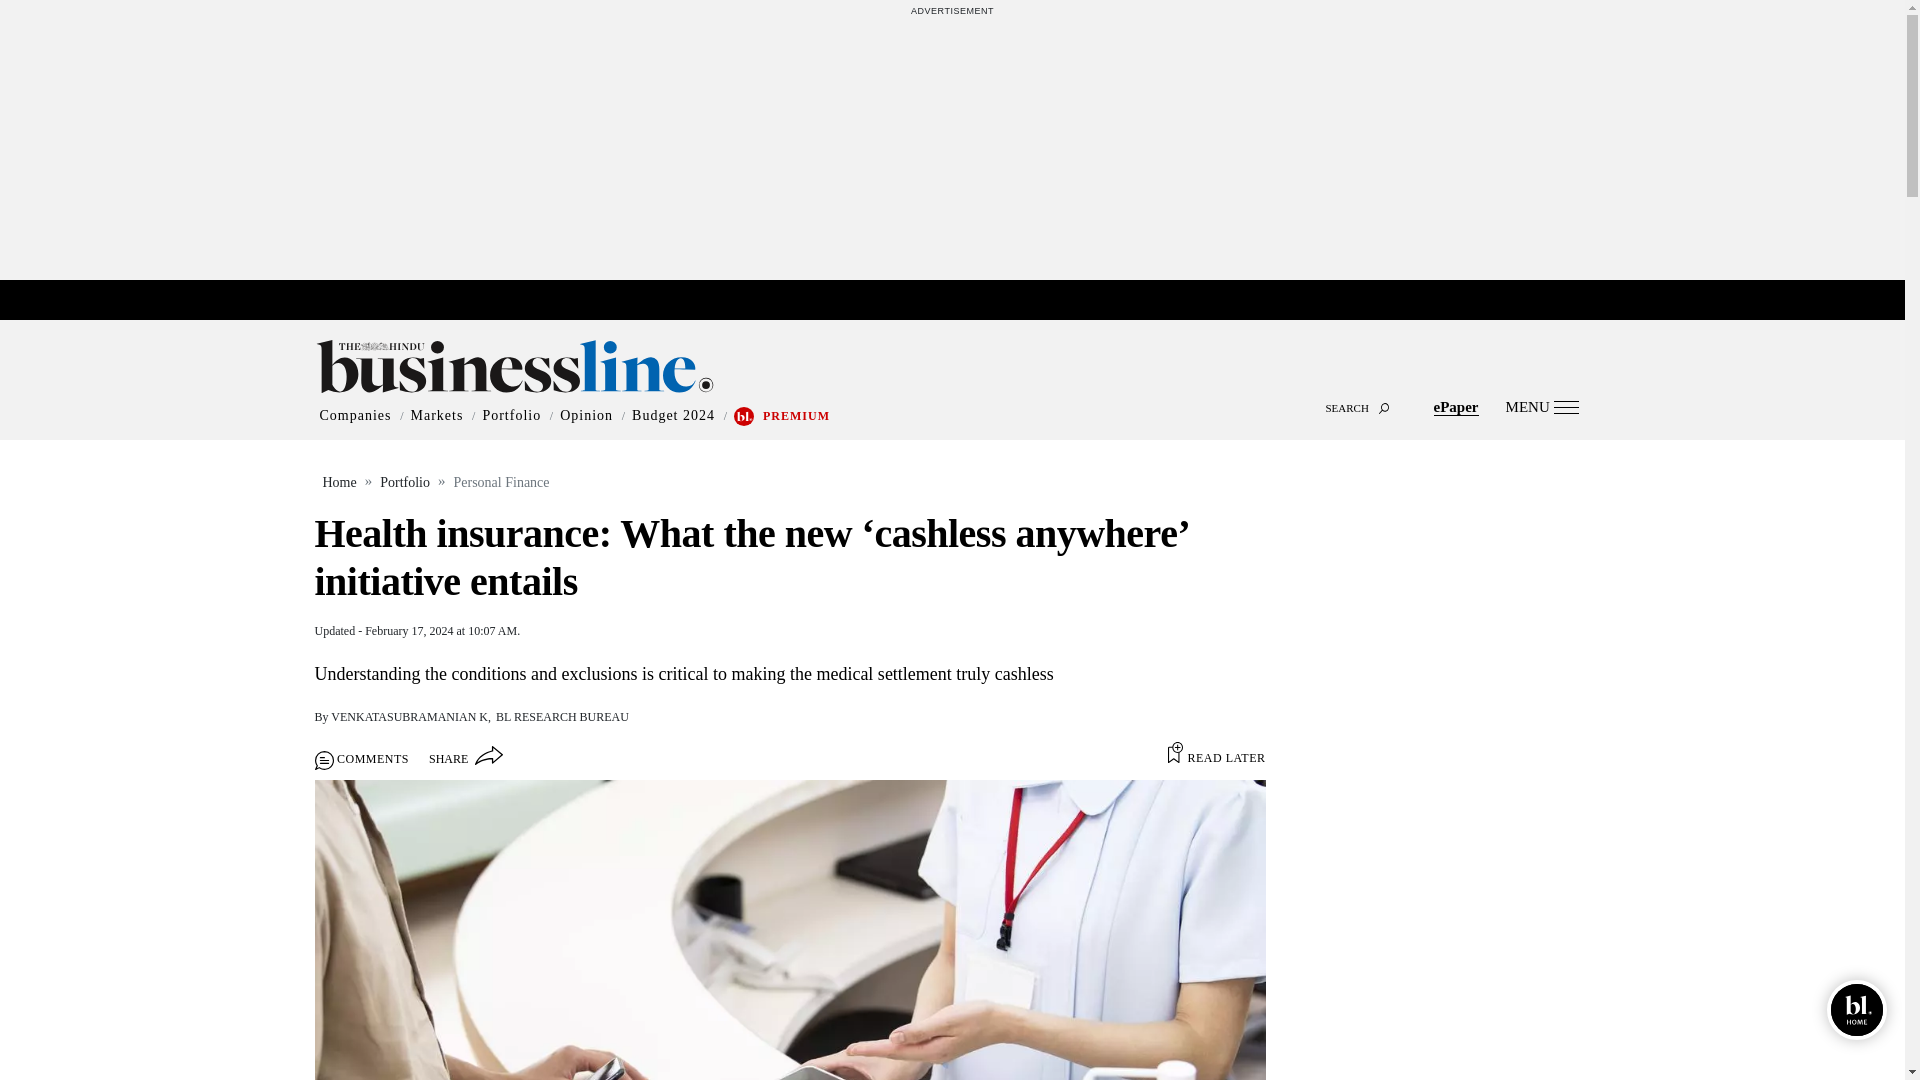 This screenshot has height=1080, width=1920. I want to click on Budget 2024, so click(672, 416).